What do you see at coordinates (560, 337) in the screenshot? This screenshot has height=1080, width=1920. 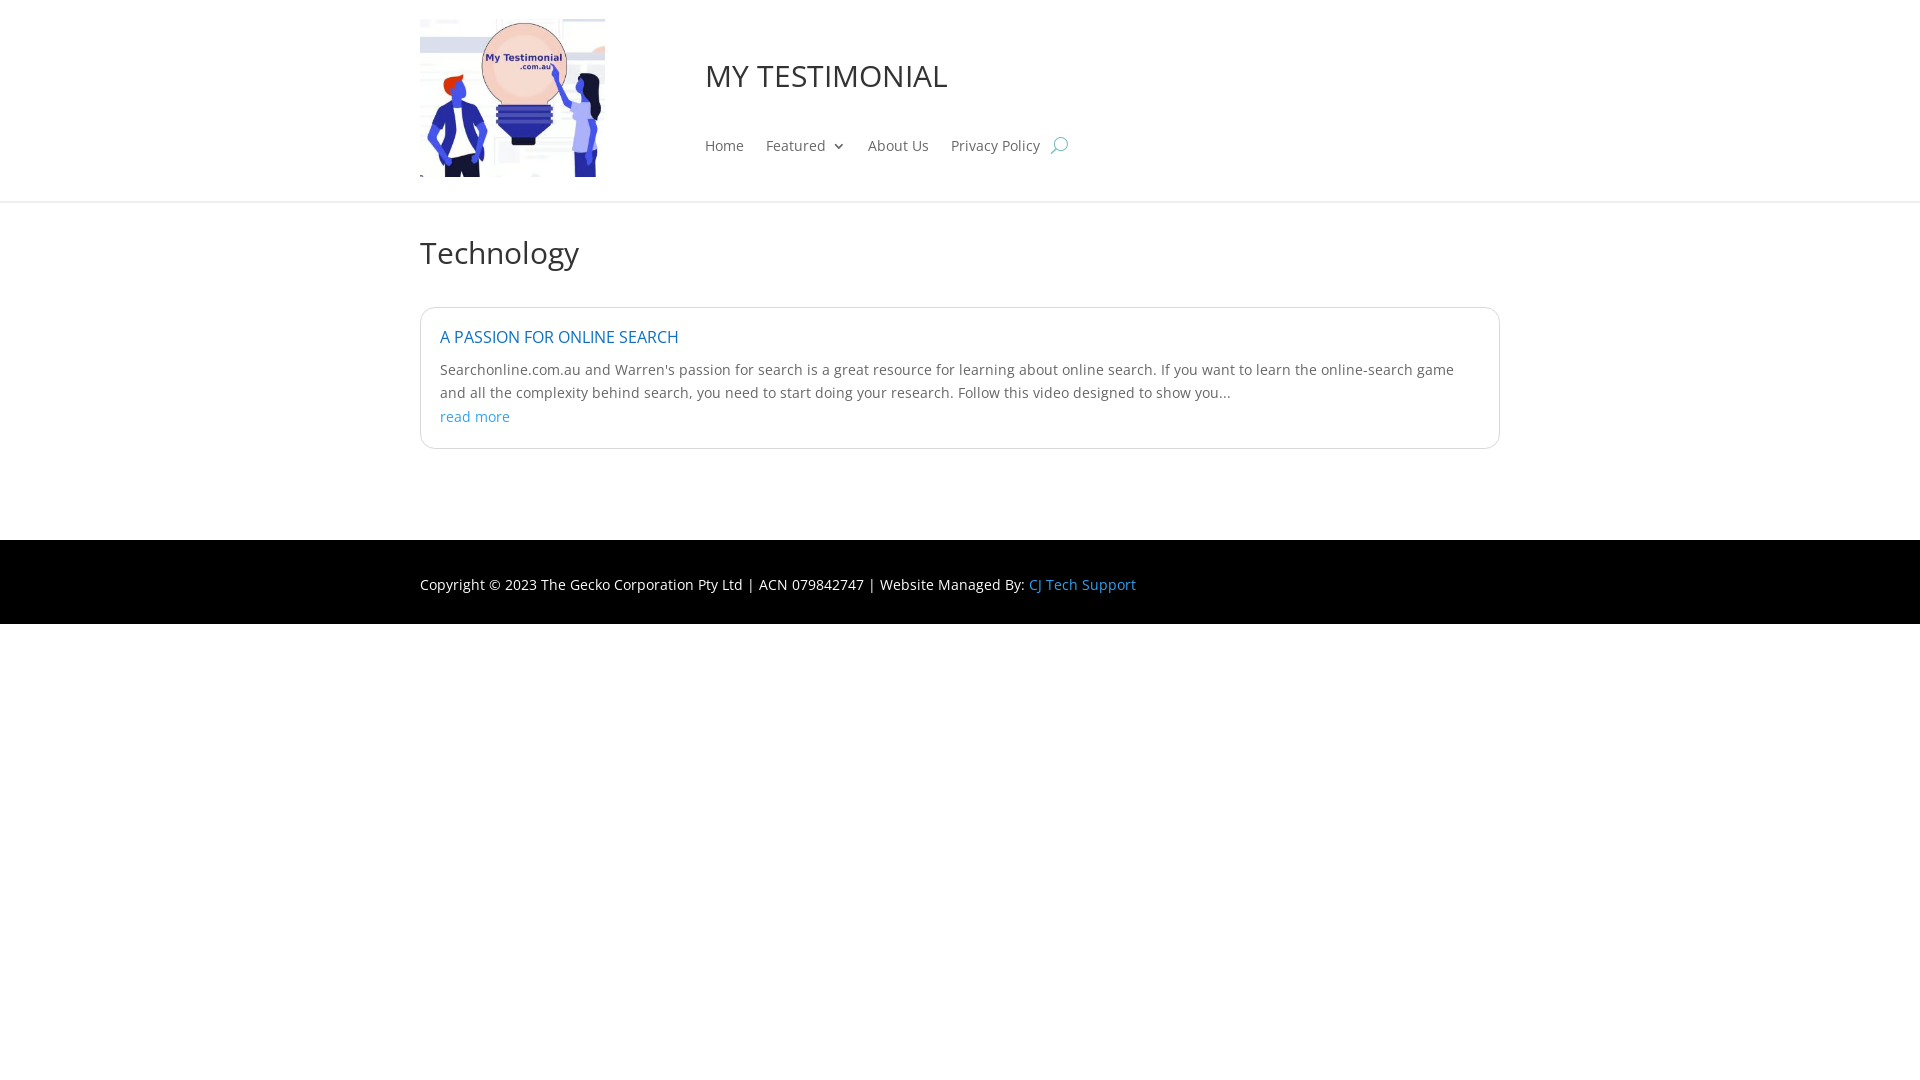 I see `A PASSION FOR ONLINE SEARCH` at bounding box center [560, 337].